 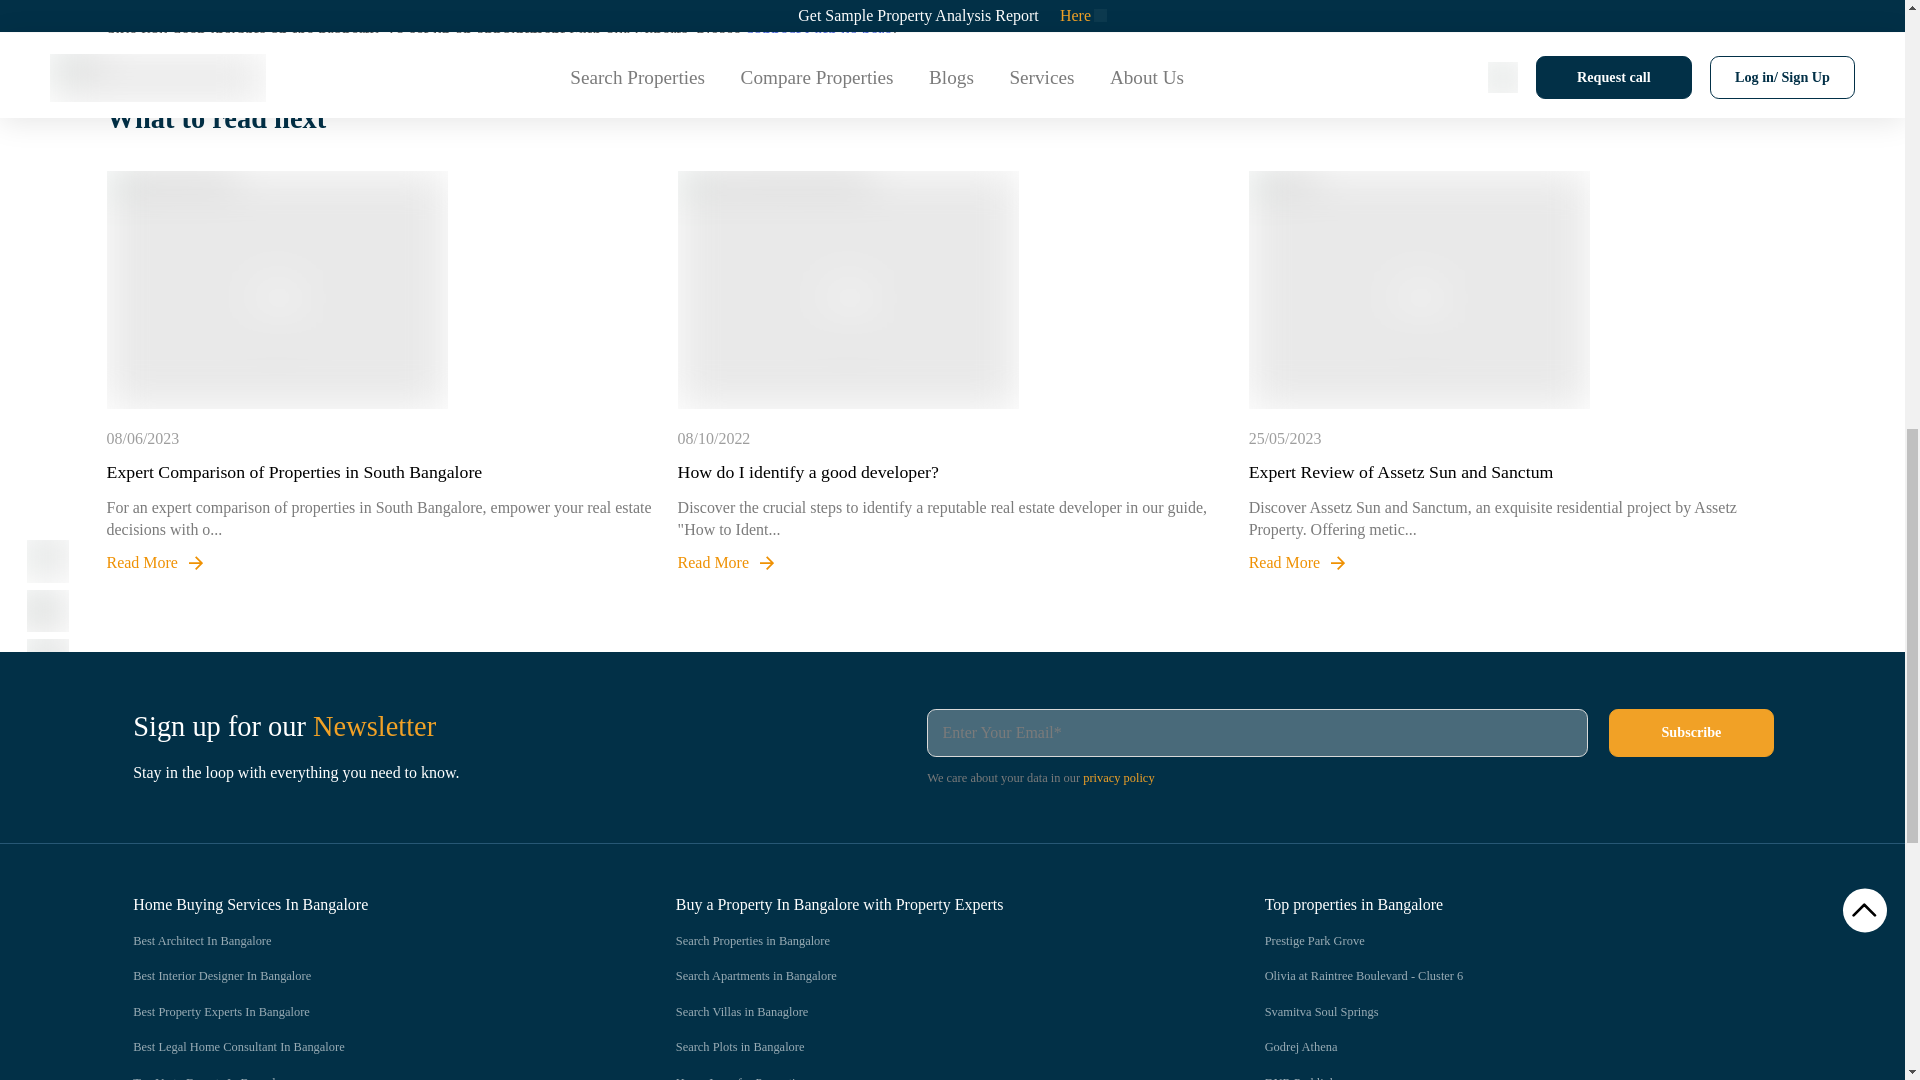 I want to click on Subscribe, so click(x=1690, y=732).